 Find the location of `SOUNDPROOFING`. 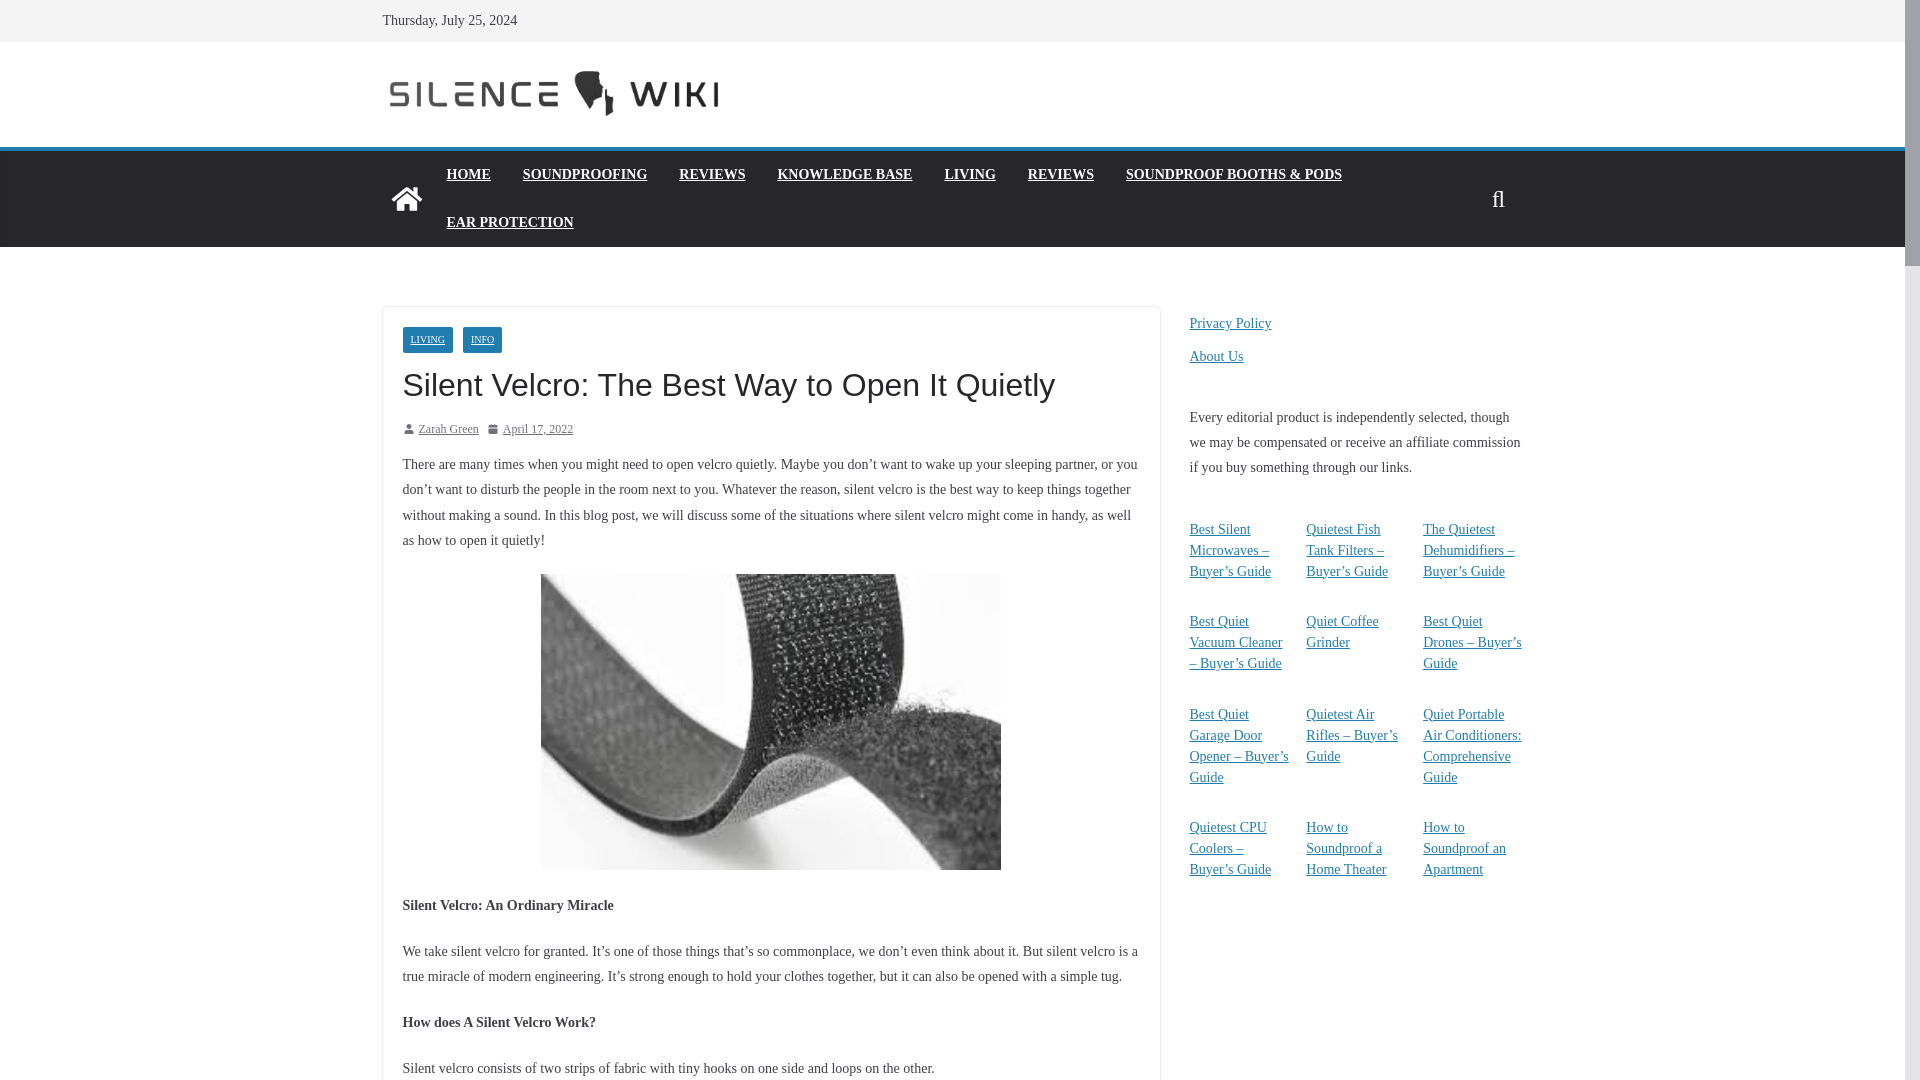

SOUNDPROOFING is located at coordinates (584, 174).